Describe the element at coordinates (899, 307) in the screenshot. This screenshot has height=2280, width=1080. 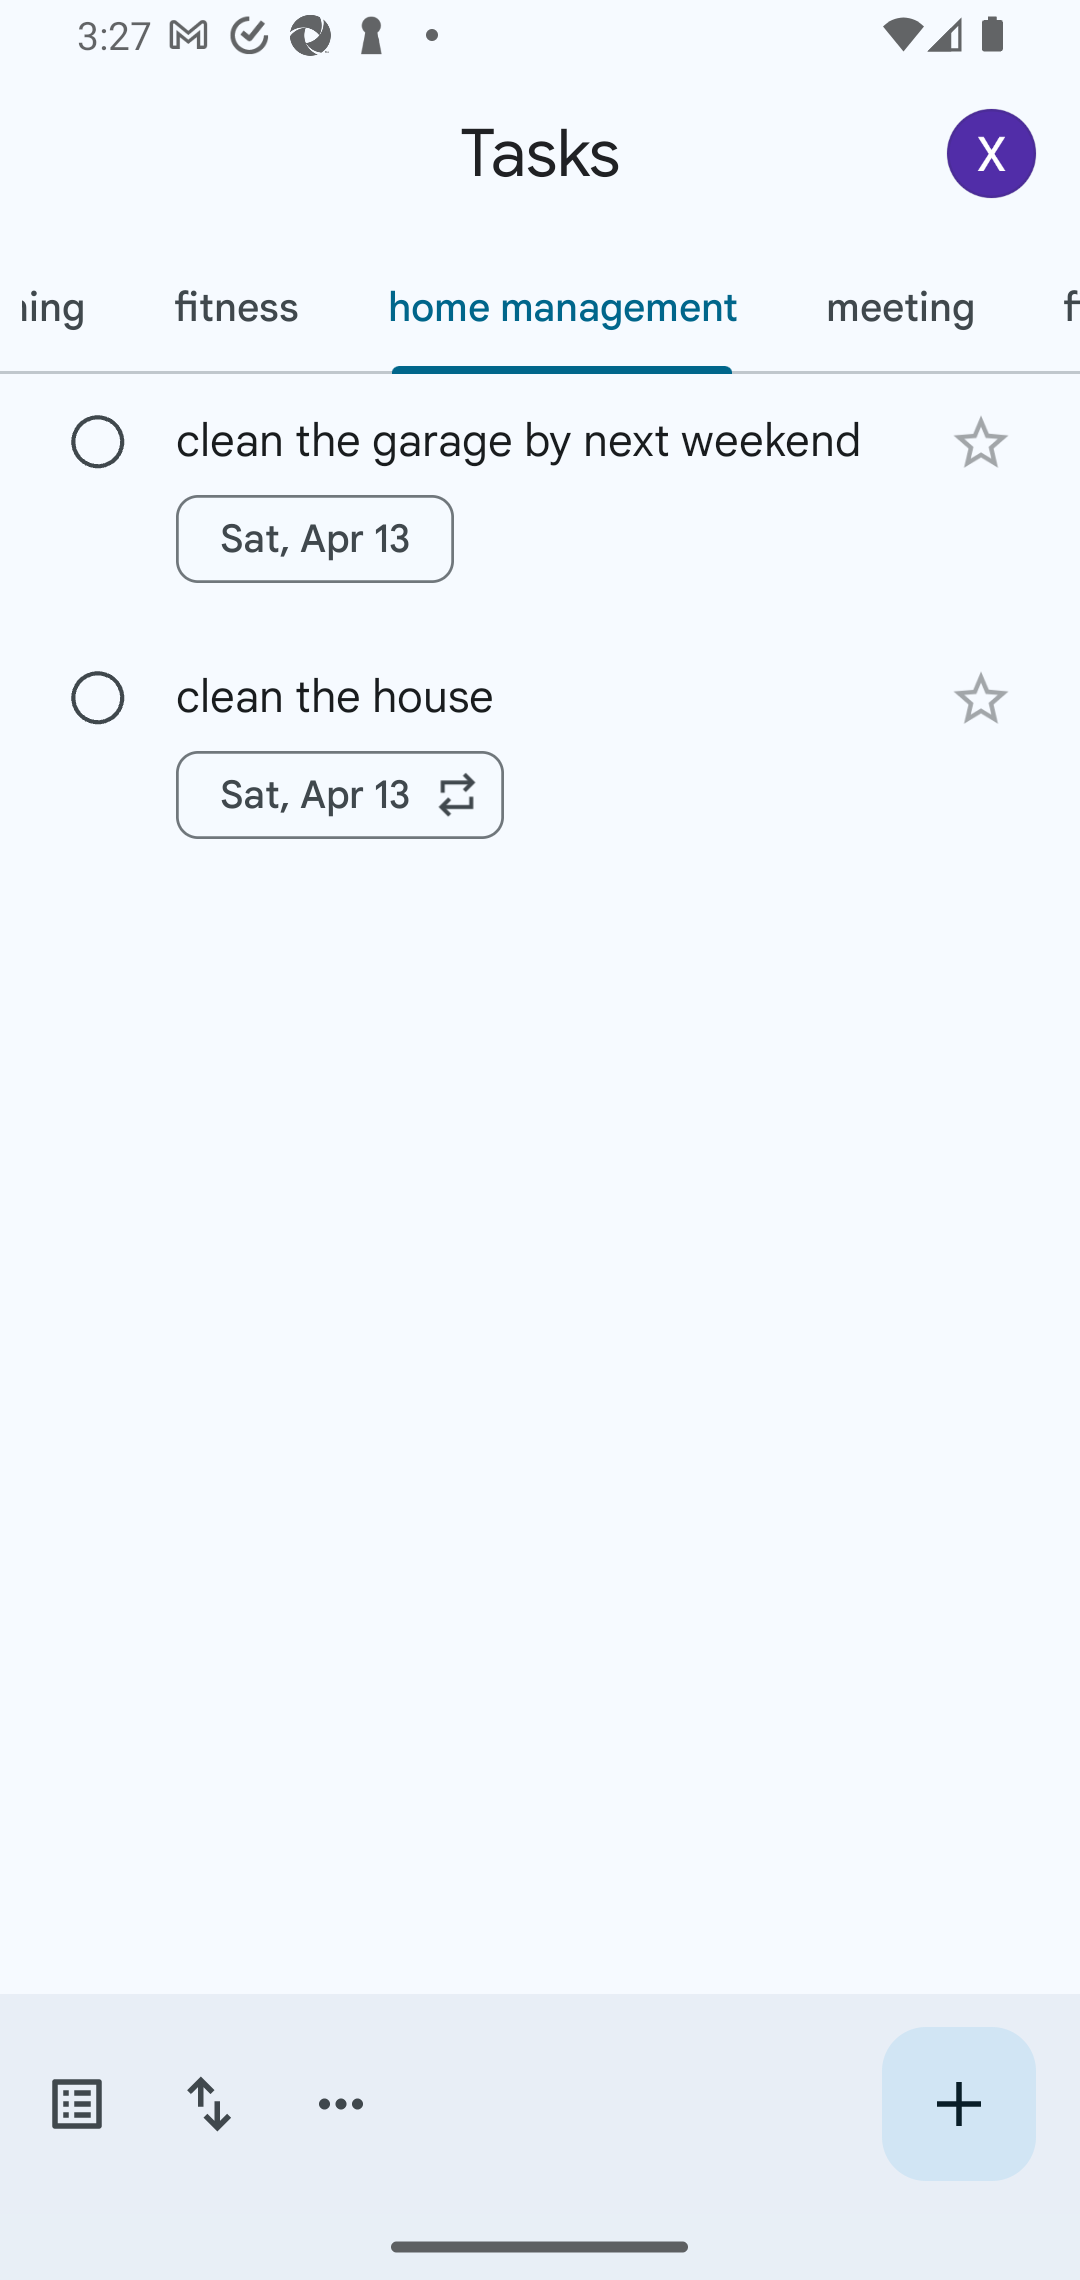
I see `meeting` at that location.